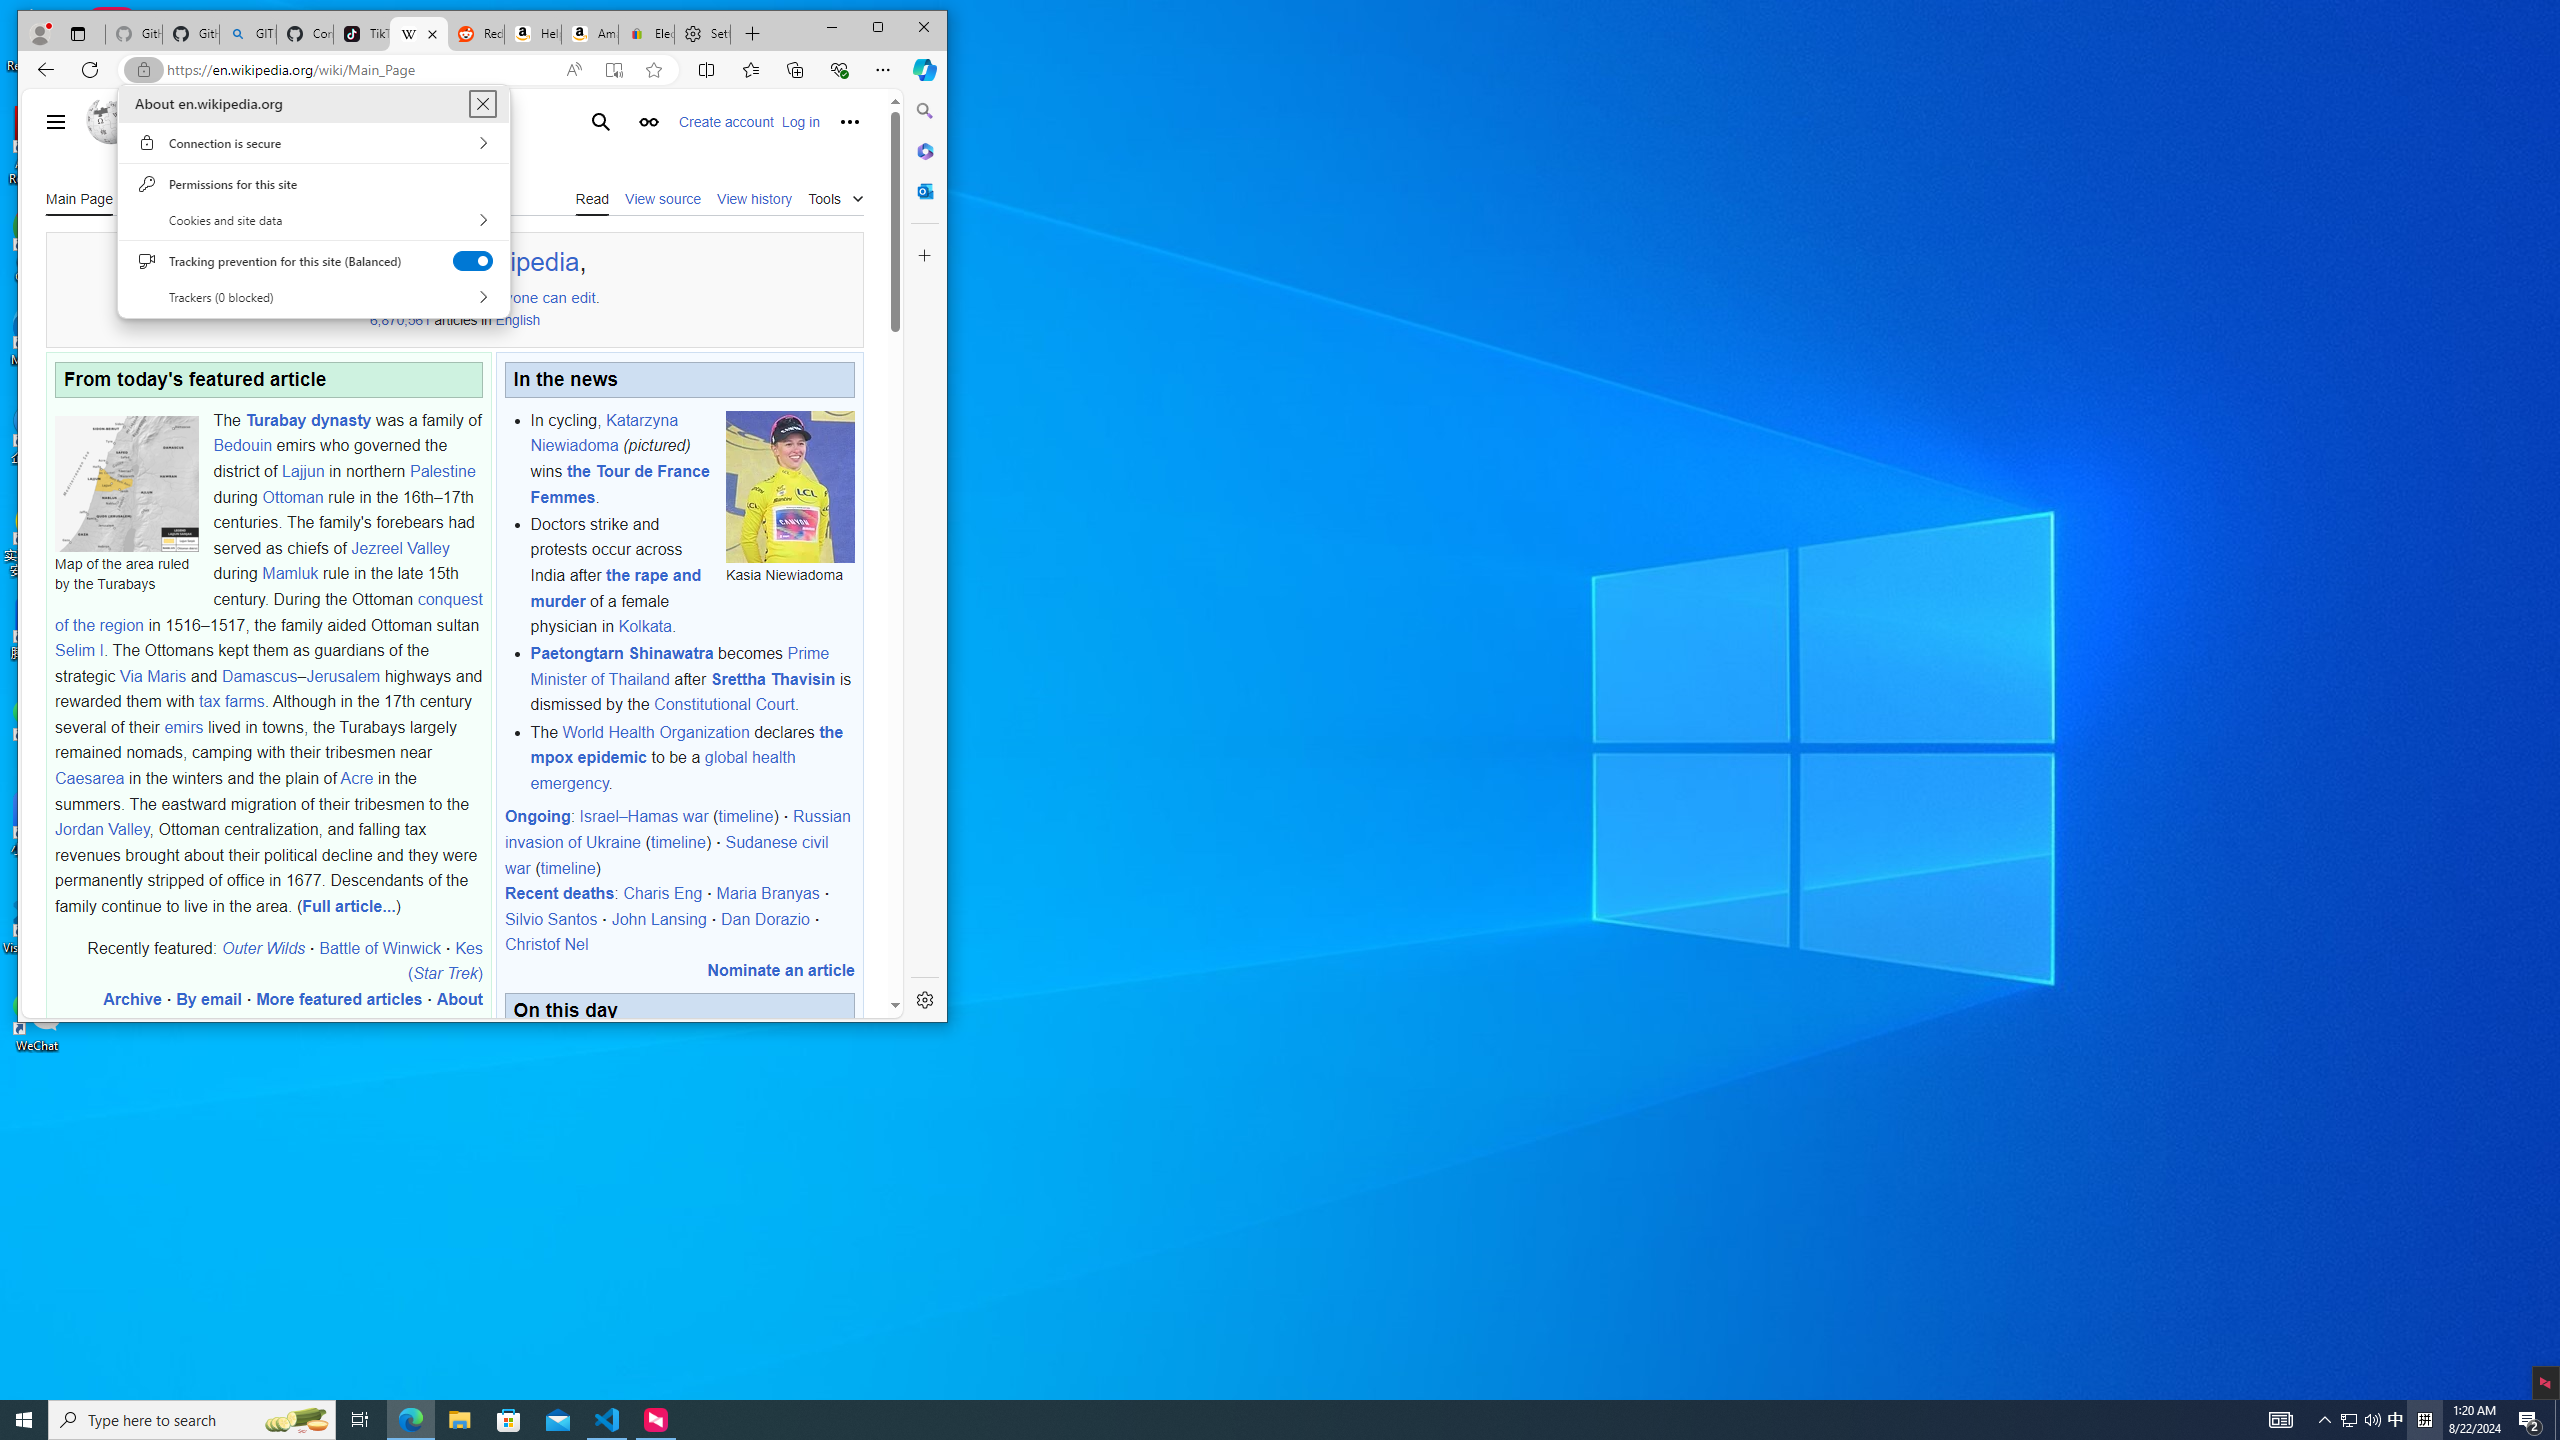  What do you see at coordinates (878, 28) in the screenshot?
I see `Maximize` at bounding box center [878, 28].